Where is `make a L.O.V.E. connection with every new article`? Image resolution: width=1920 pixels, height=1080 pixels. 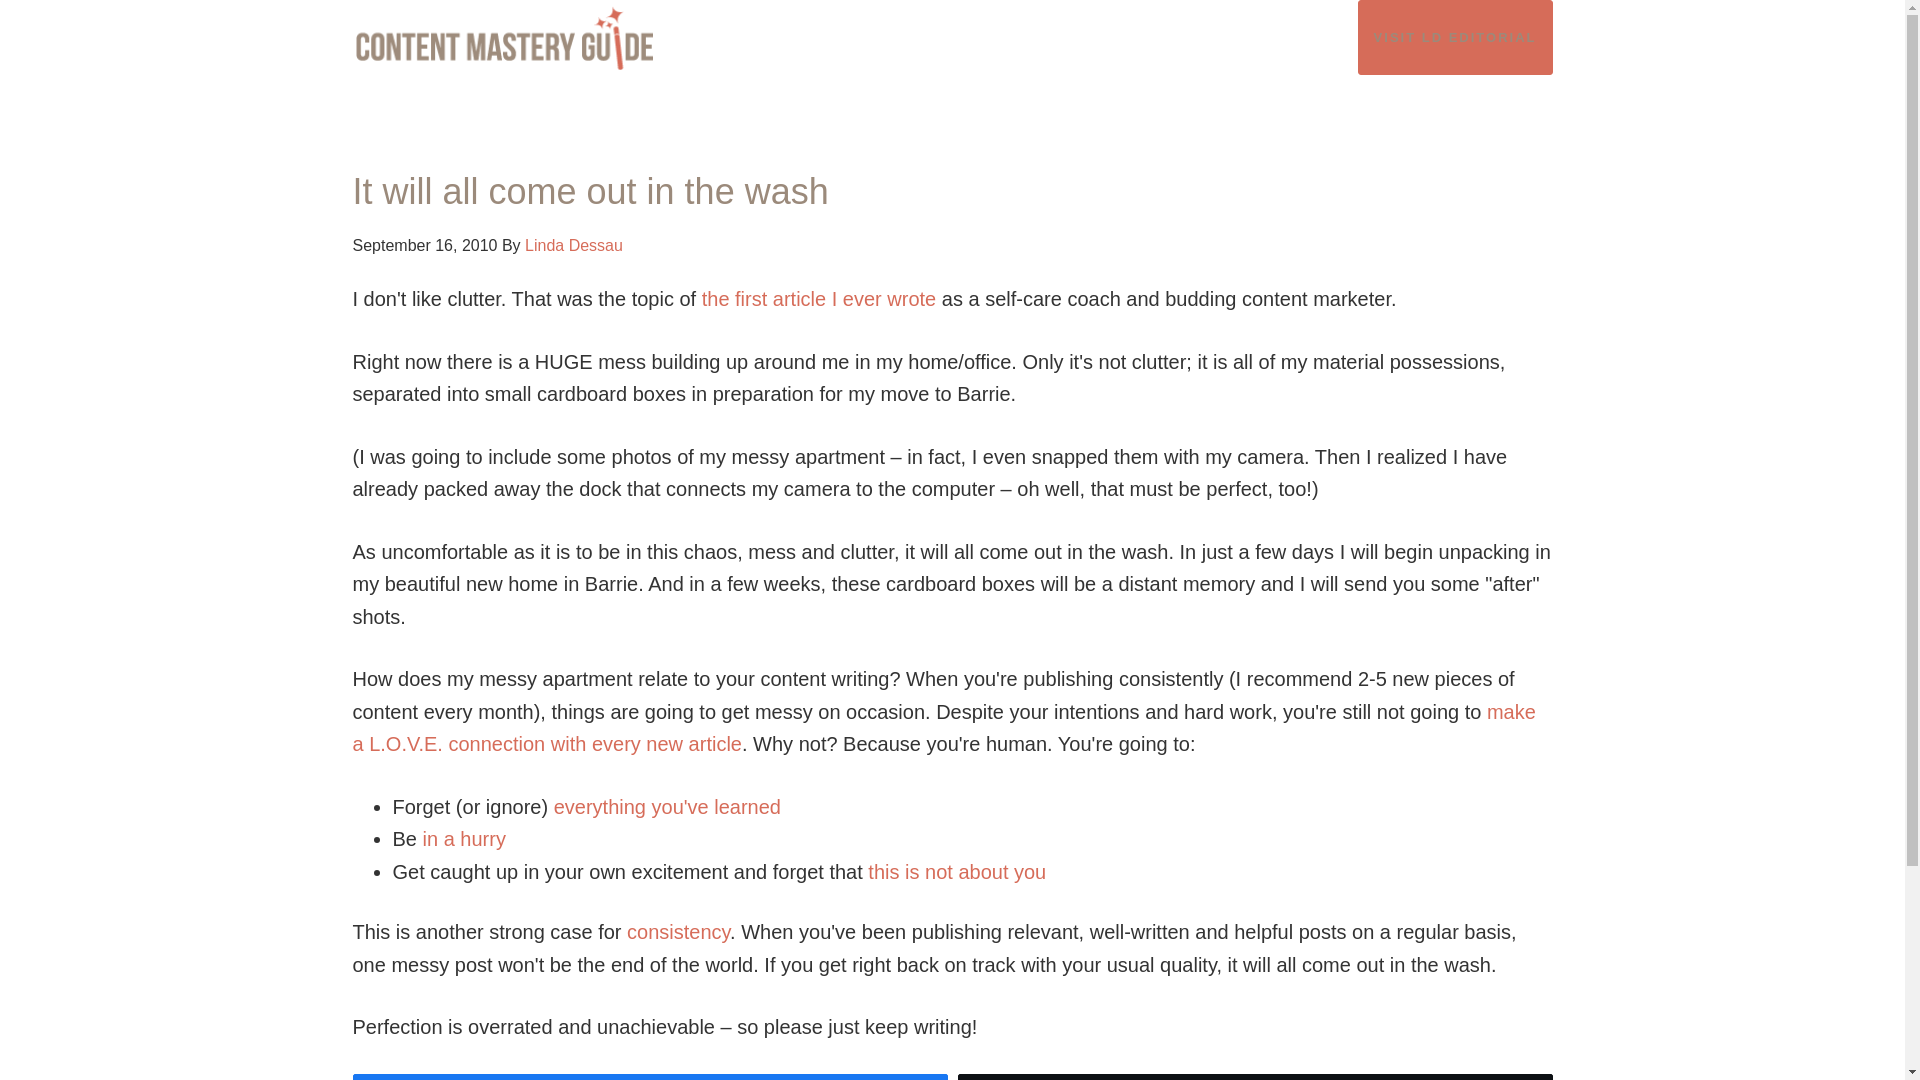 make a L.O.V.E. connection with every new article is located at coordinates (942, 728).